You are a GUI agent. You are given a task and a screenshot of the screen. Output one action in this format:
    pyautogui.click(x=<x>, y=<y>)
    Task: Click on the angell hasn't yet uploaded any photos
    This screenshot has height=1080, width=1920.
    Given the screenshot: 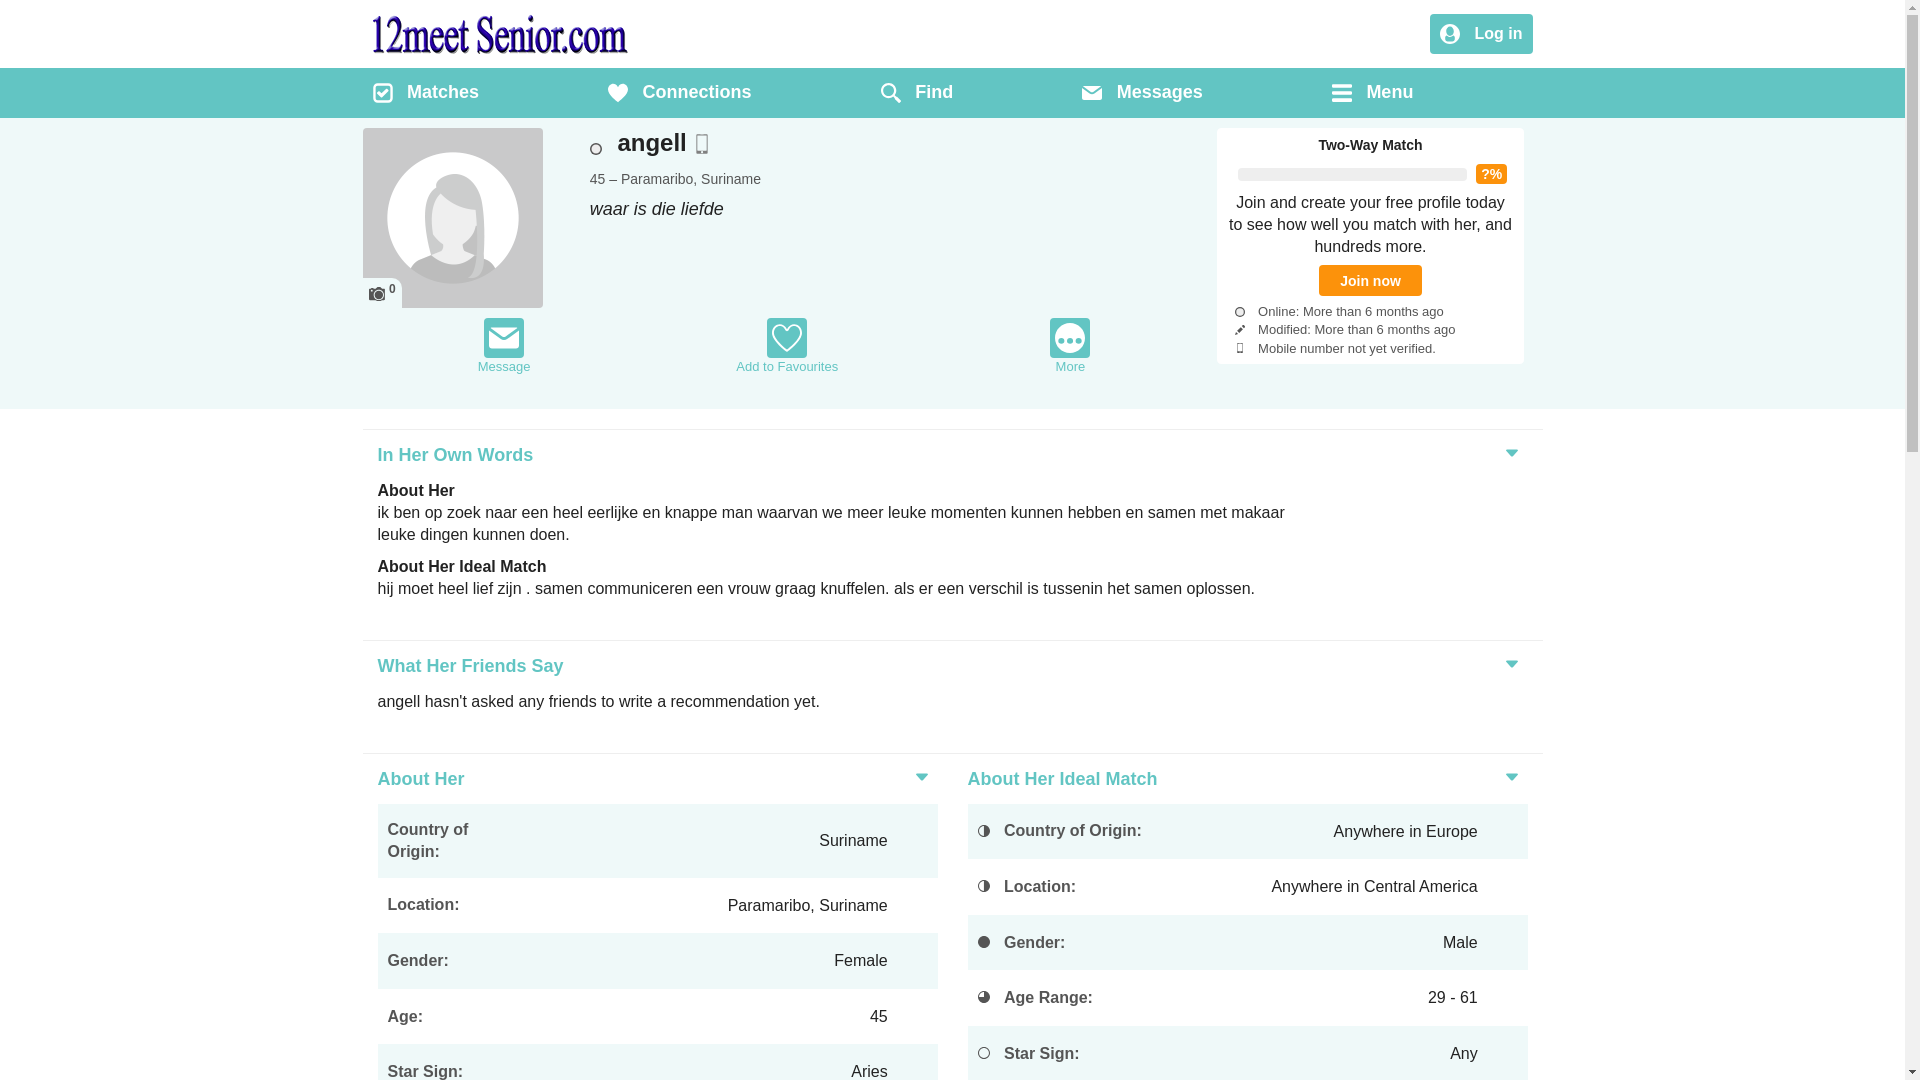 What is the action you would take?
    pyautogui.click(x=452, y=218)
    